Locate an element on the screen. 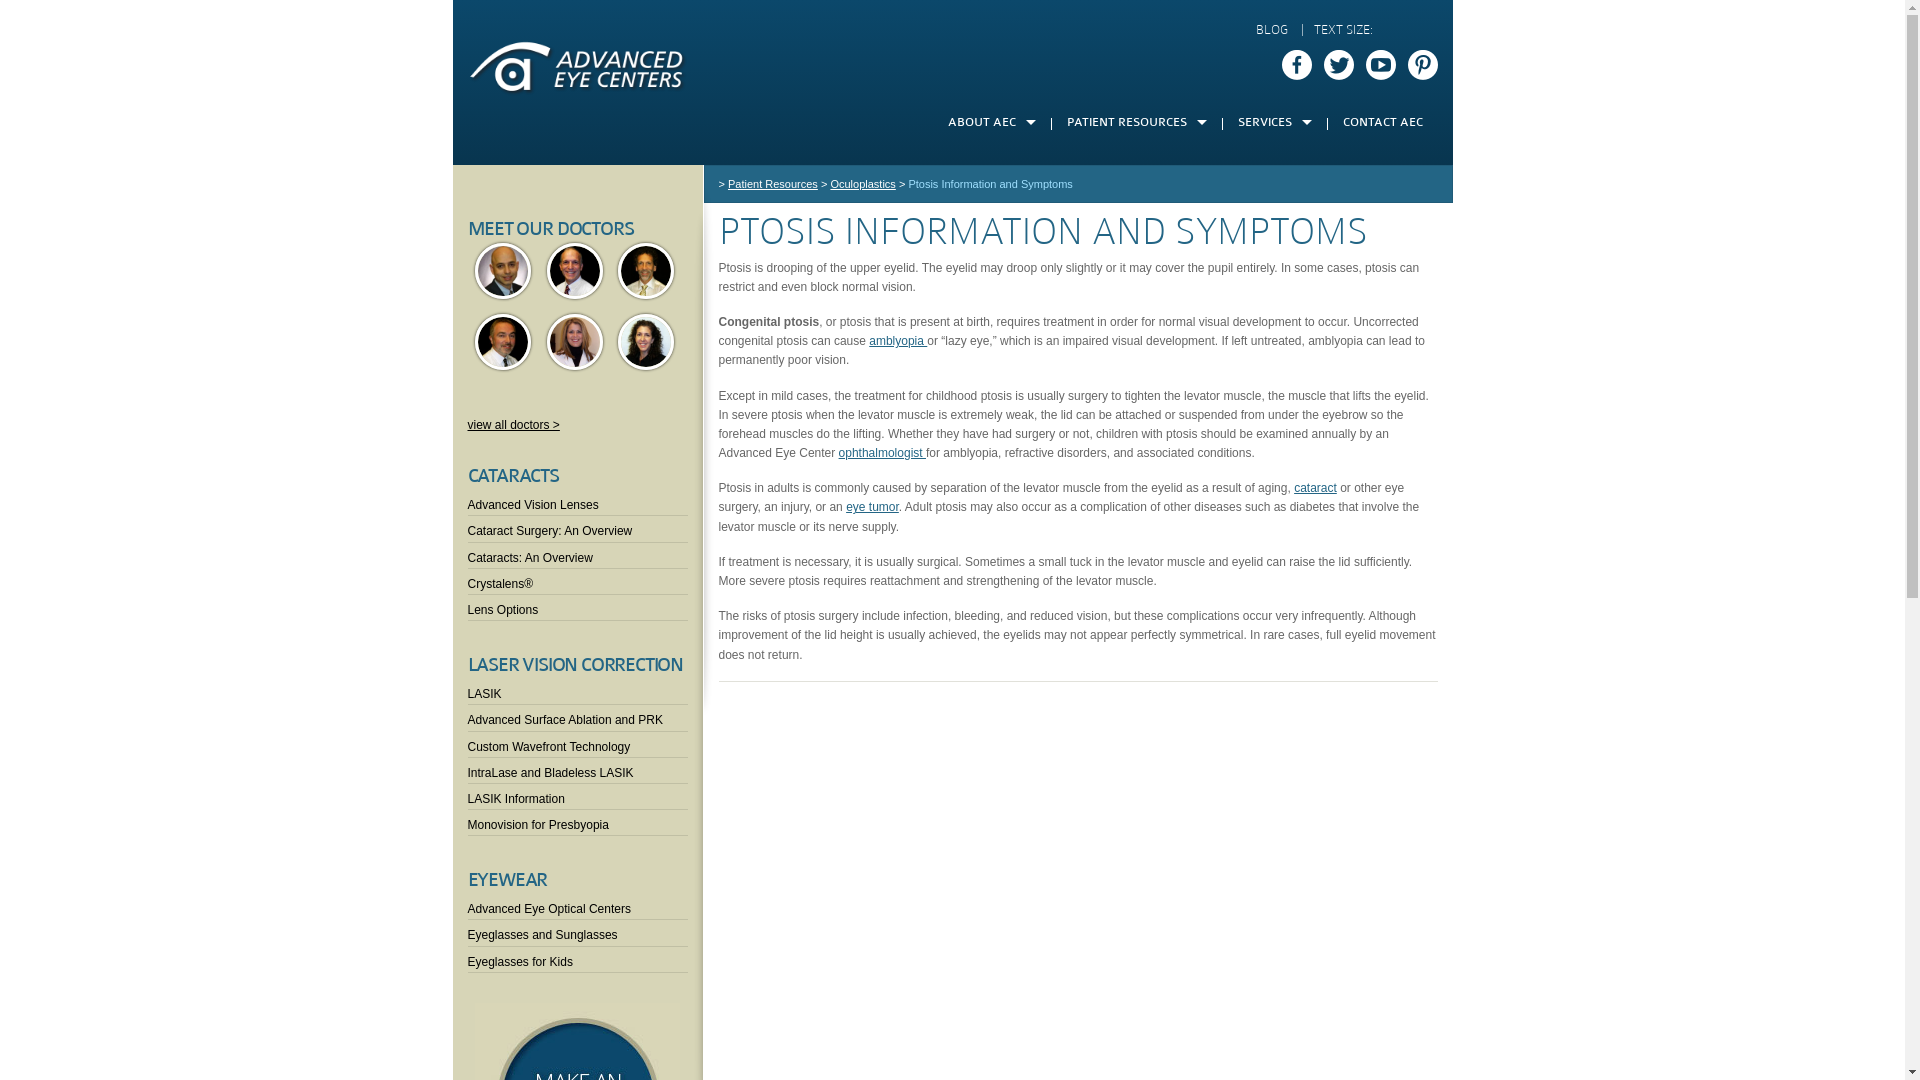  Cataracts: An Overview is located at coordinates (578, 556).